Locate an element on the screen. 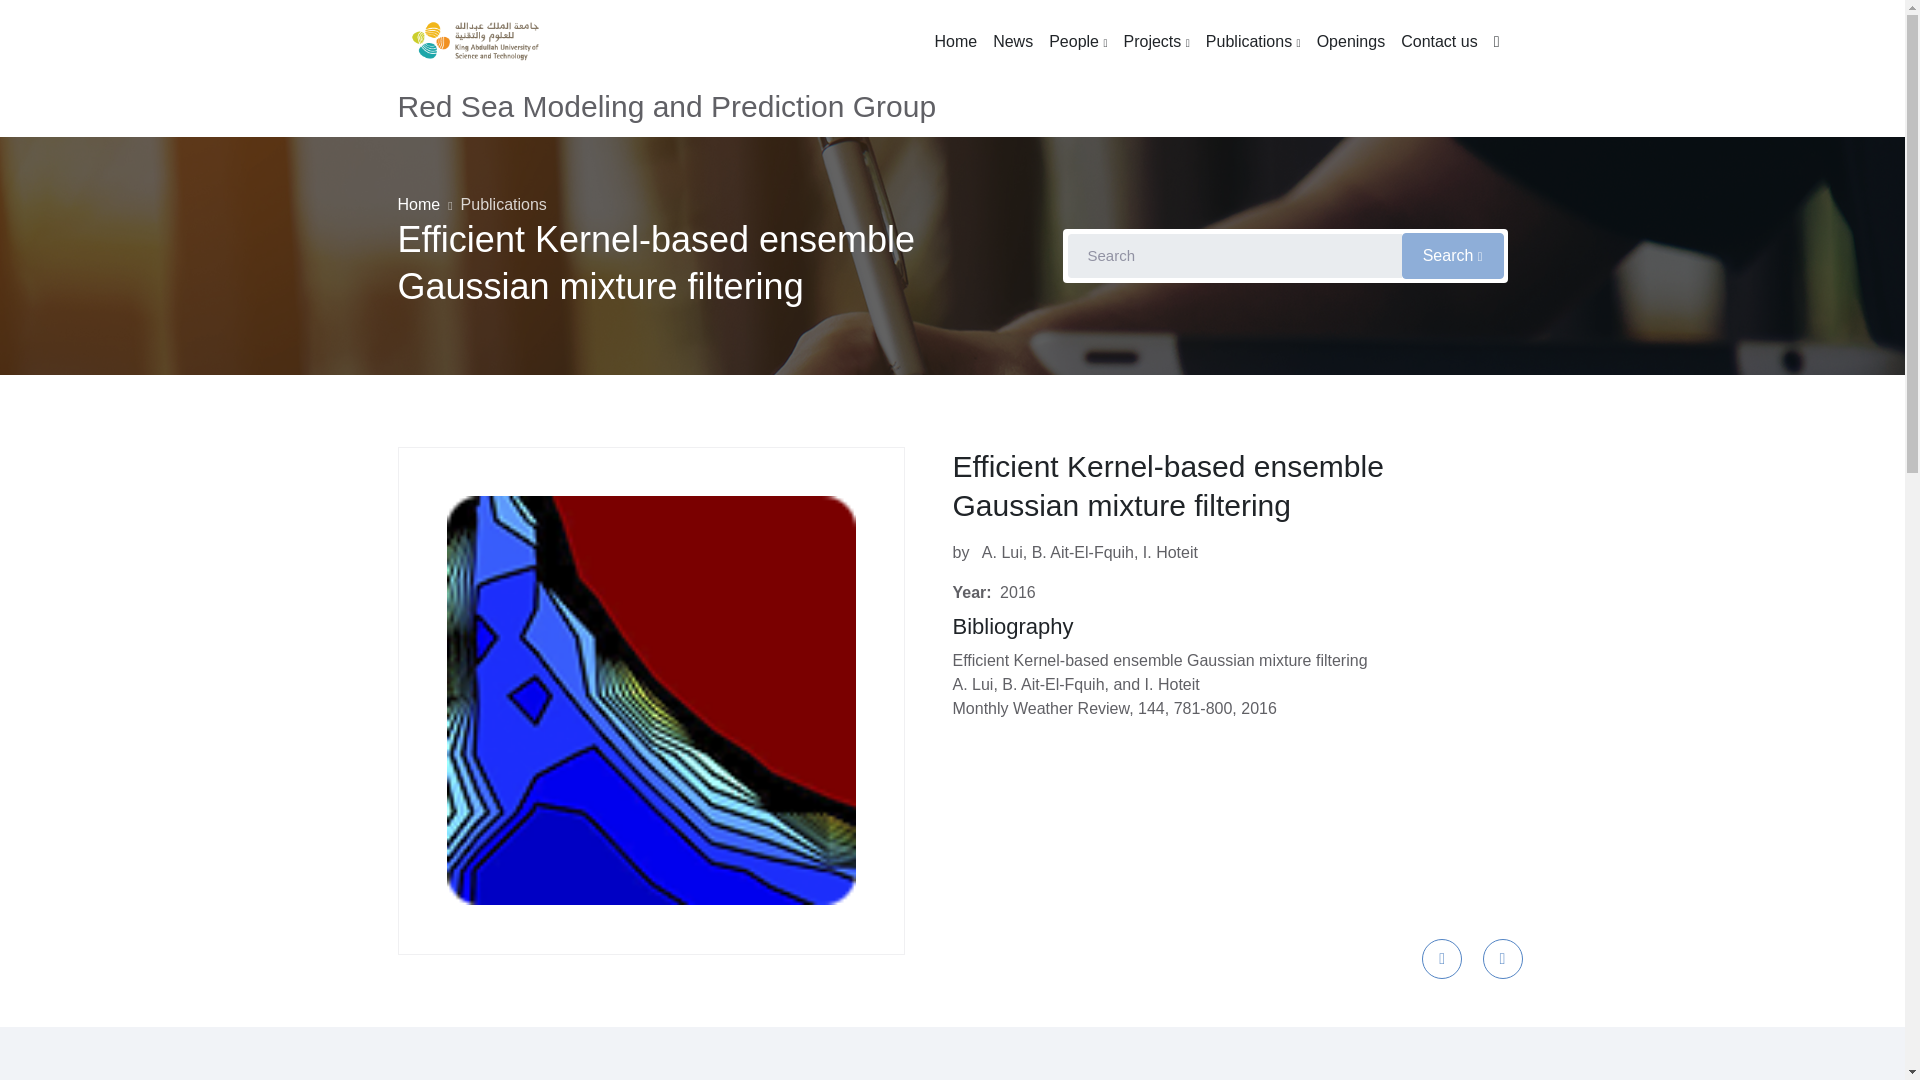 This screenshot has height=1080, width=1920. Publications is located at coordinates (504, 204).